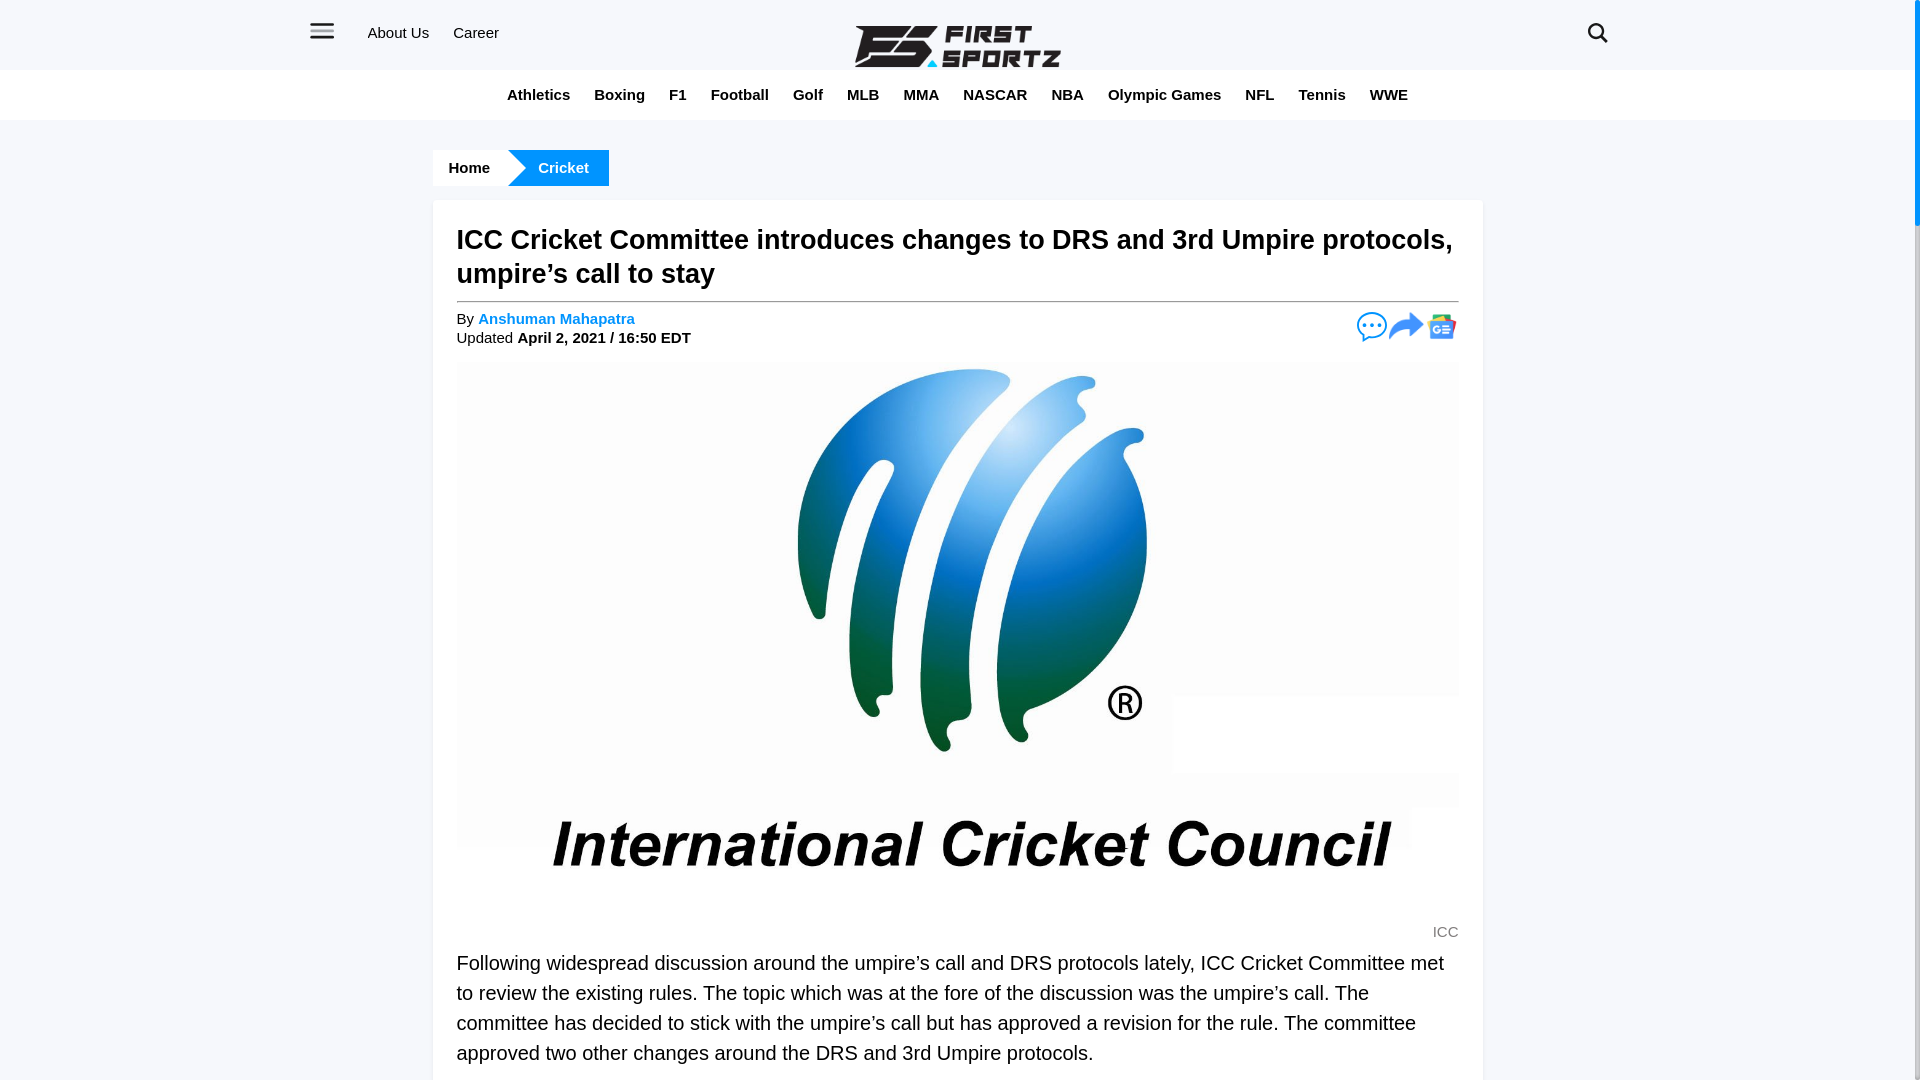  I want to click on FirstSportz, so click(958, 46).